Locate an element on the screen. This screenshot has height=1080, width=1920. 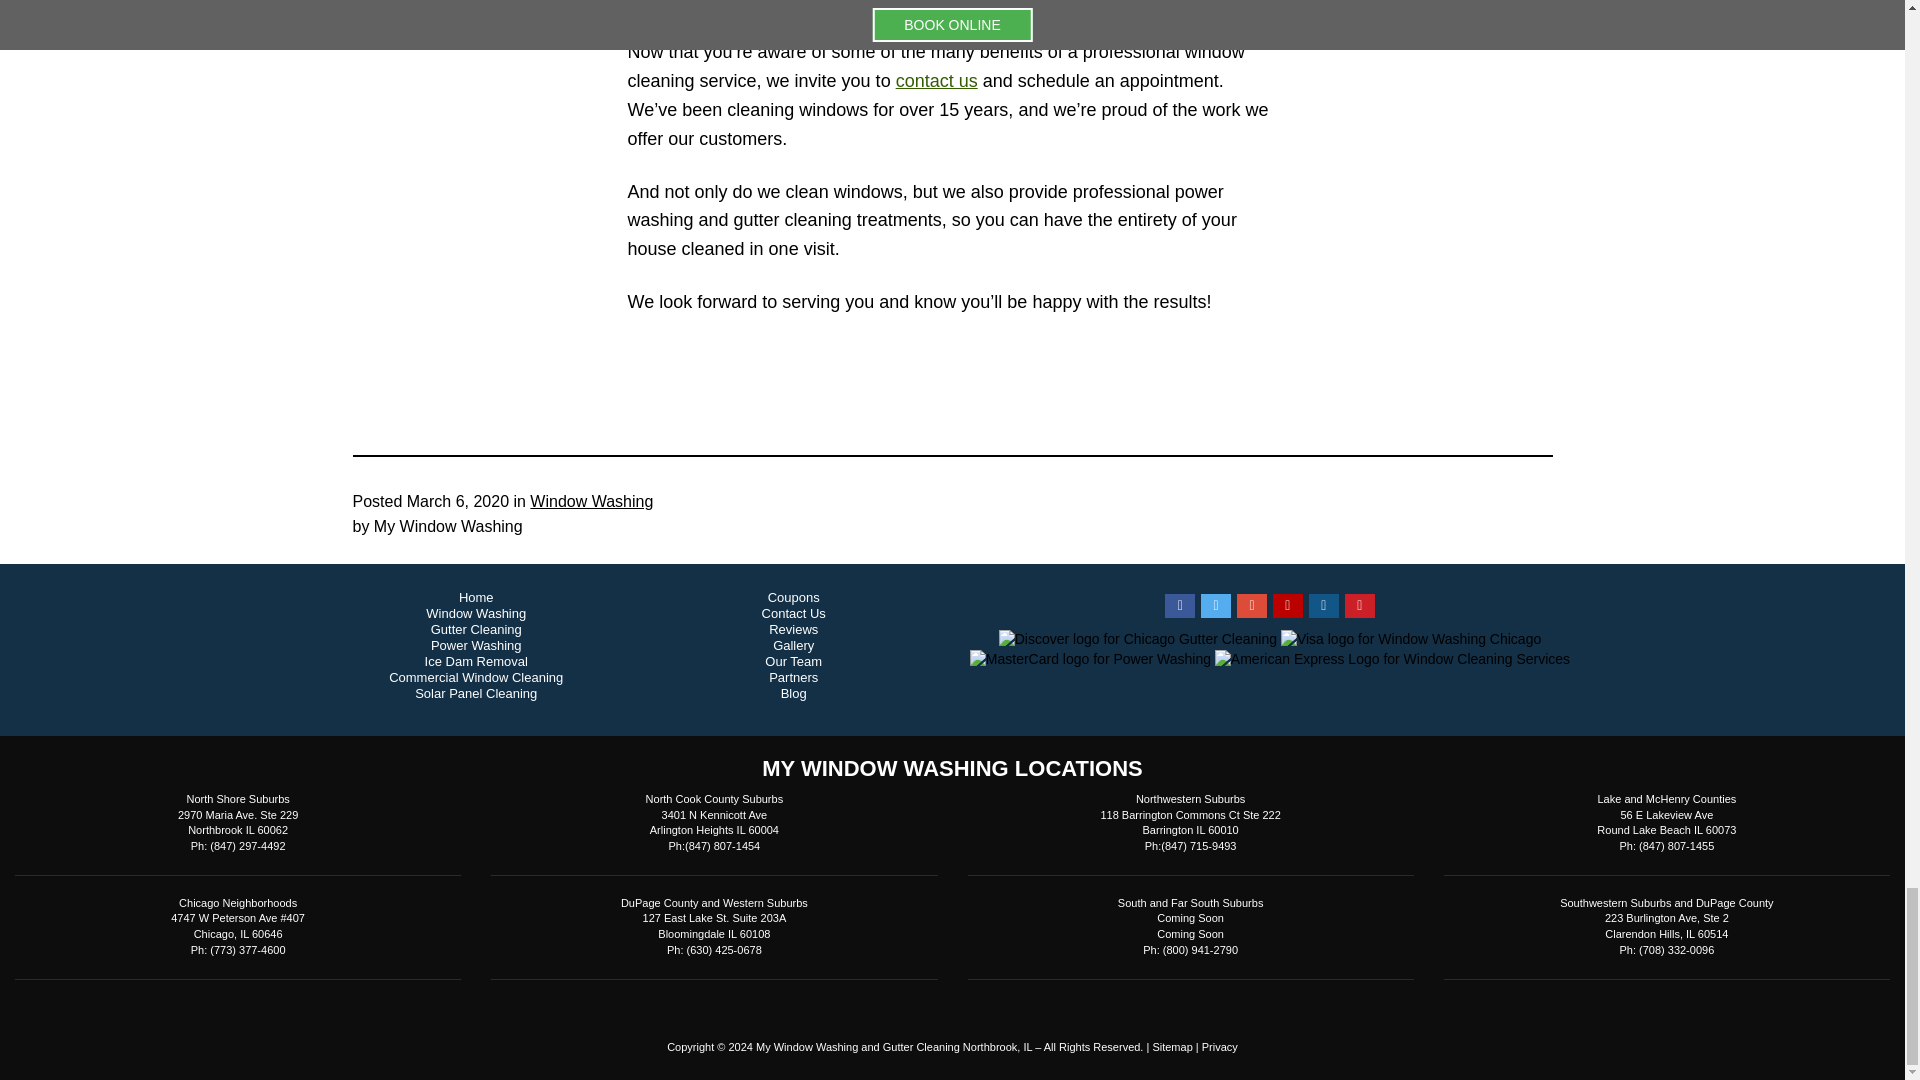
North Shore Suburbs is located at coordinates (238, 799).